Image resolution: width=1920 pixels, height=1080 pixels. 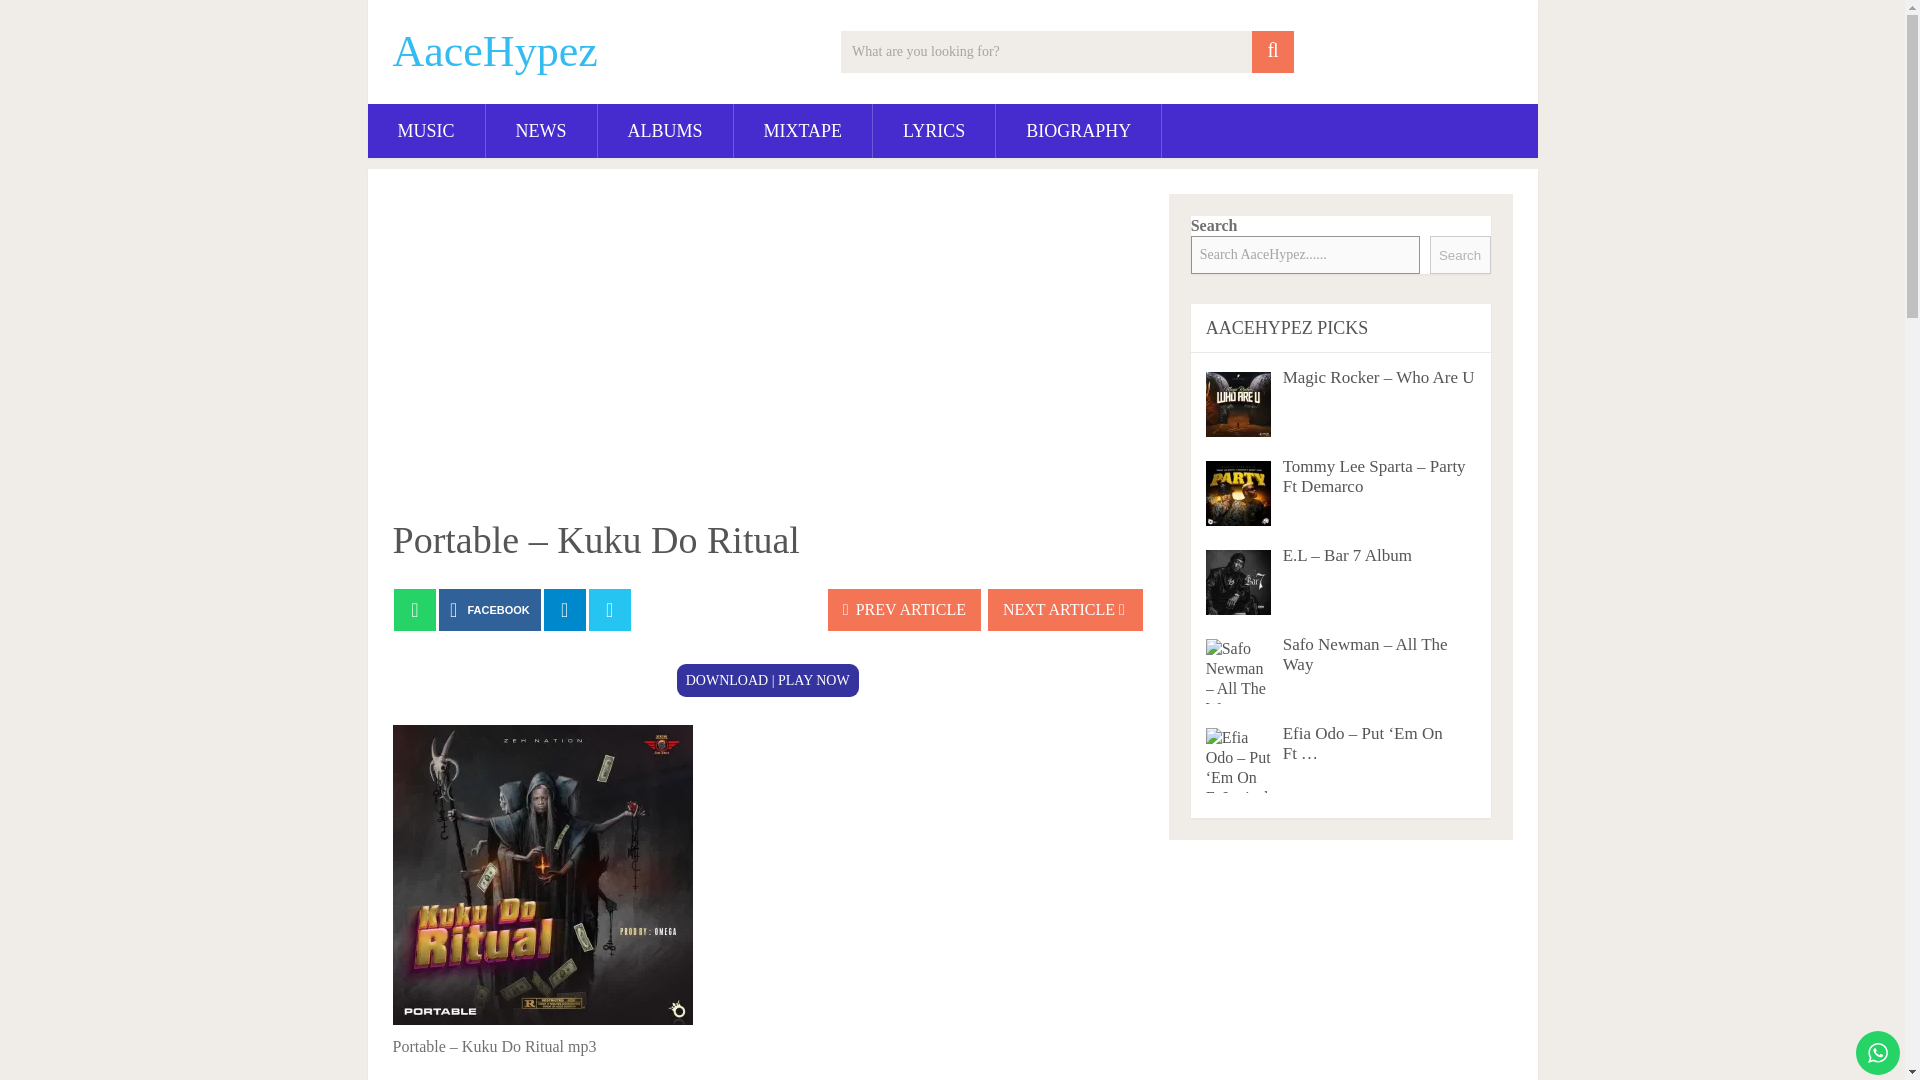 What do you see at coordinates (490, 609) in the screenshot?
I see `FACEBOOK` at bounding box center [490, 609].